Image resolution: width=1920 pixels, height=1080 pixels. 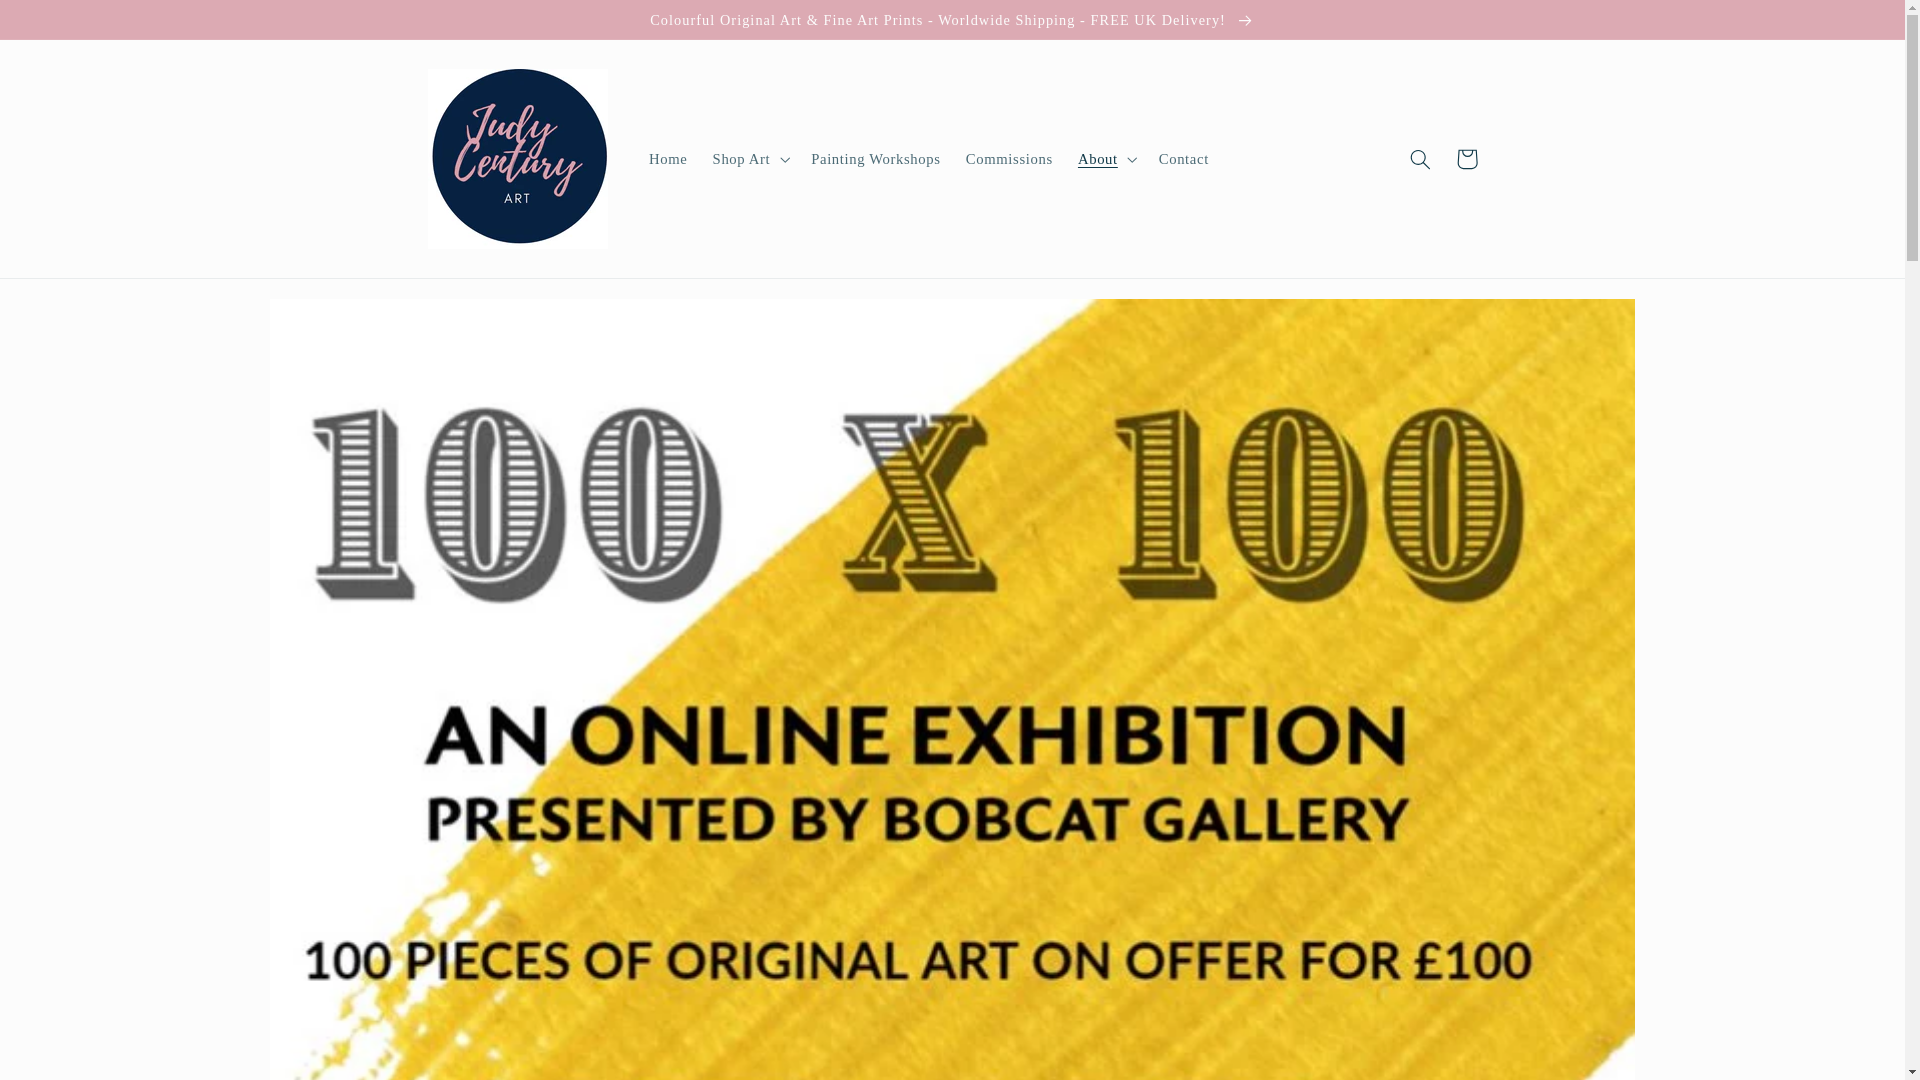 I want to click on Skip to content, so click(x=63, y=24).